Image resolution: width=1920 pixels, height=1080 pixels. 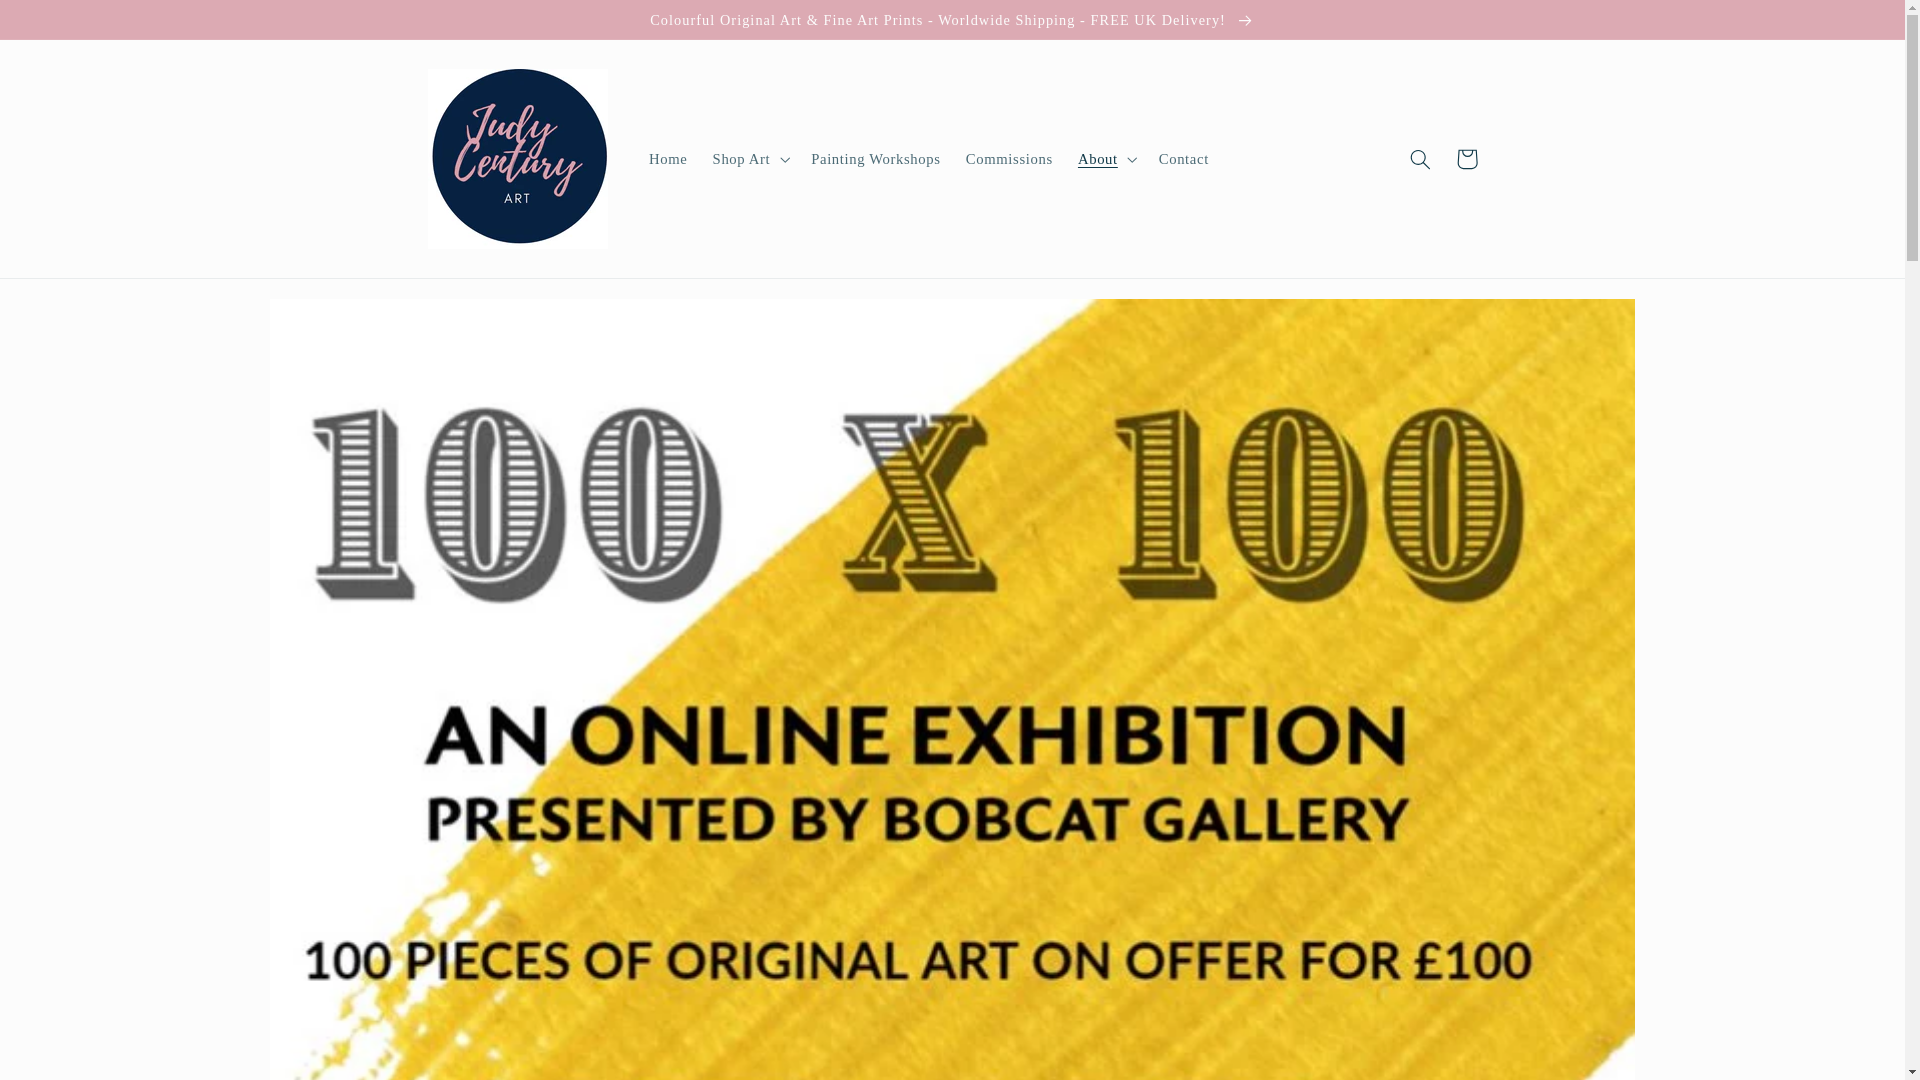 I want to click on Skip to content, so click(x=63, y=24).